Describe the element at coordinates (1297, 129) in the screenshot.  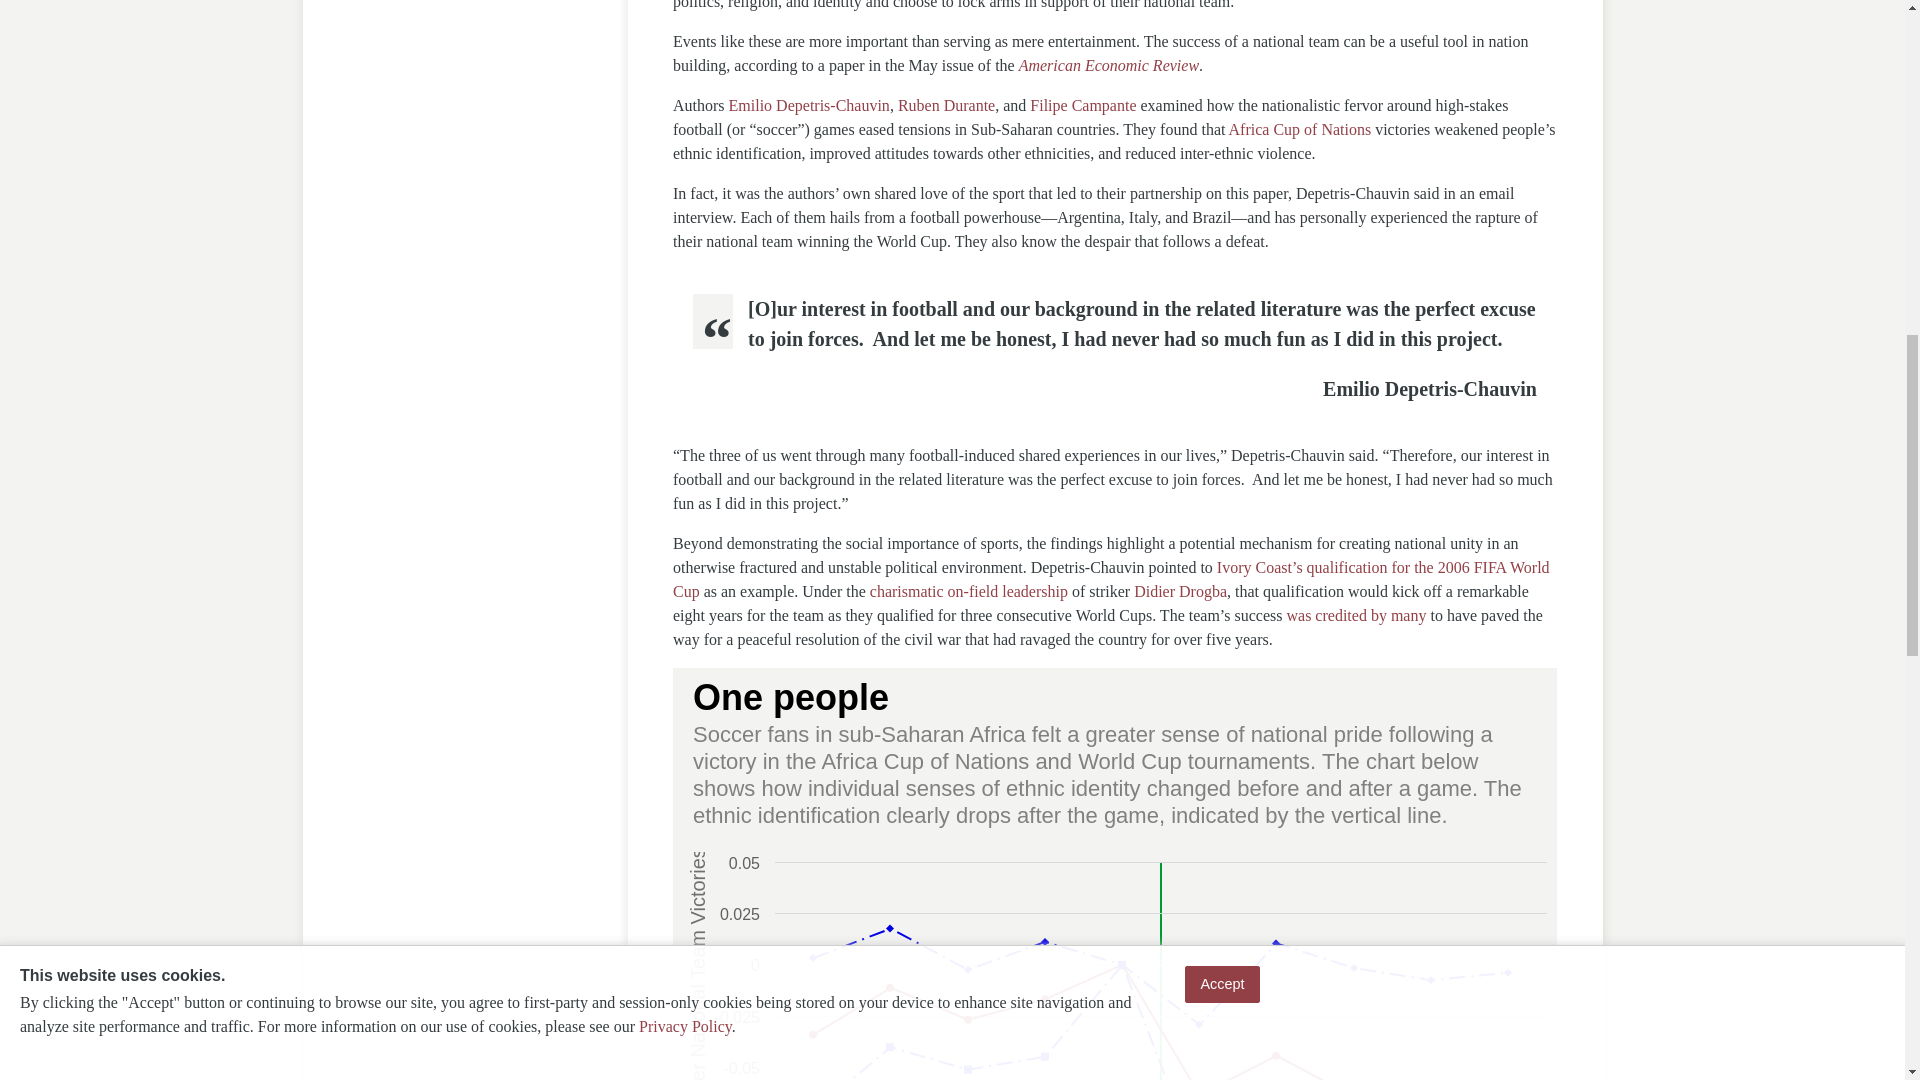
I see `Africa Cup of Nations` at that location.